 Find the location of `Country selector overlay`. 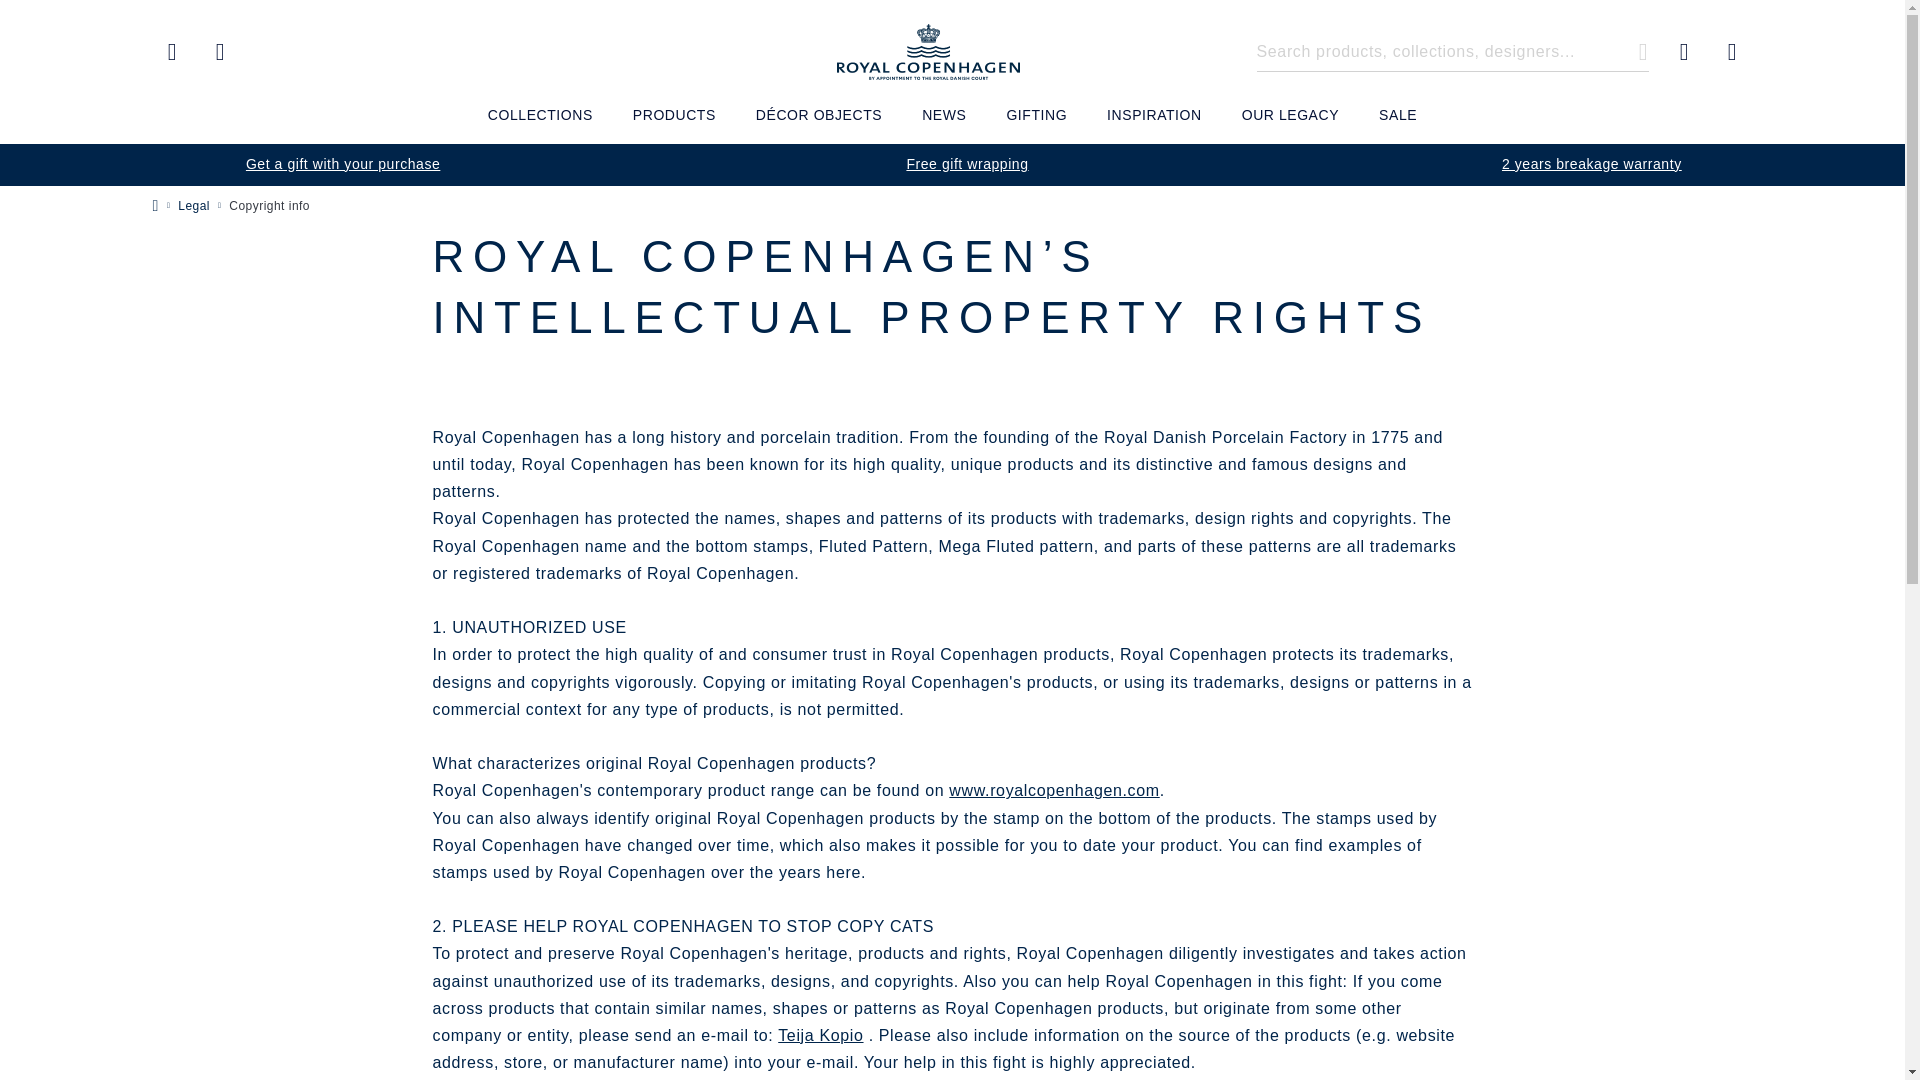

Country selector overlay is located at coordinates (172, 52).